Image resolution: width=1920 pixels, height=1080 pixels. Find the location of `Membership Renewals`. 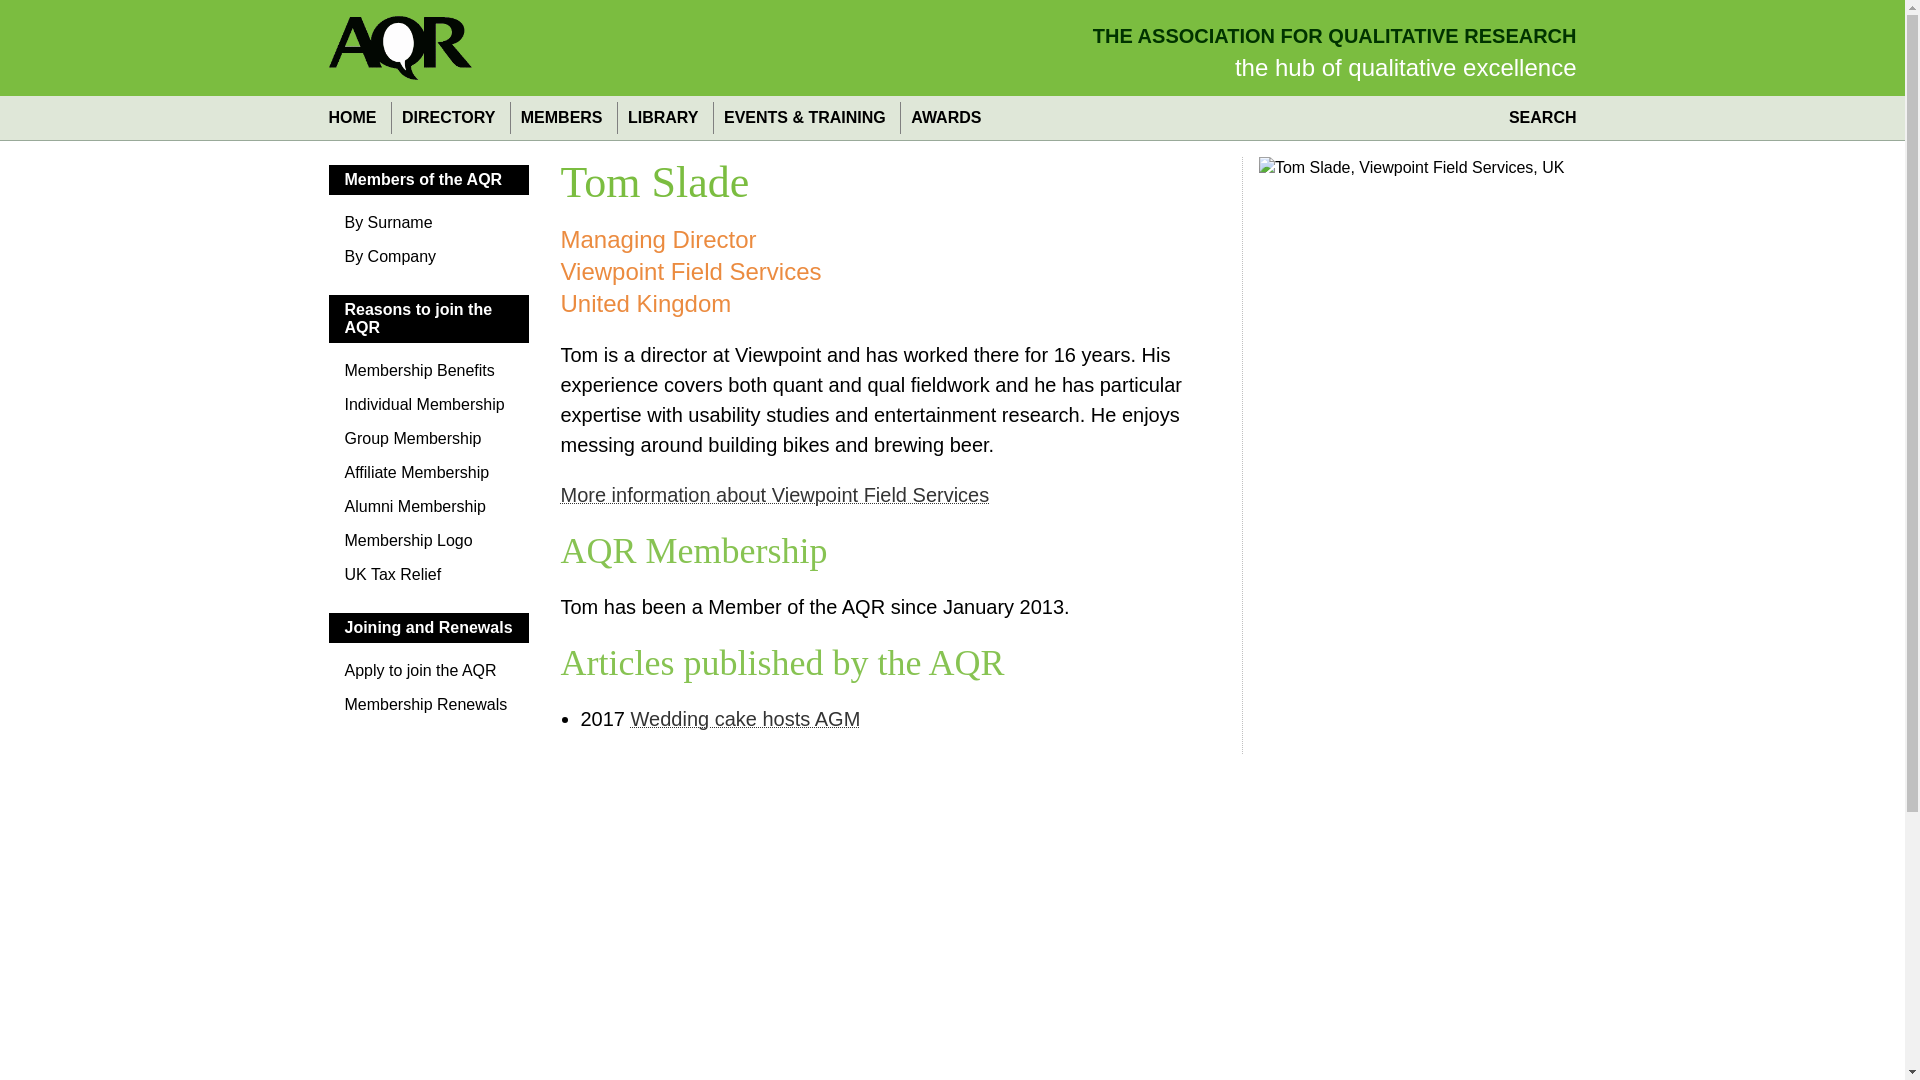

Membership Renewals is located at coordinates (428, 710).